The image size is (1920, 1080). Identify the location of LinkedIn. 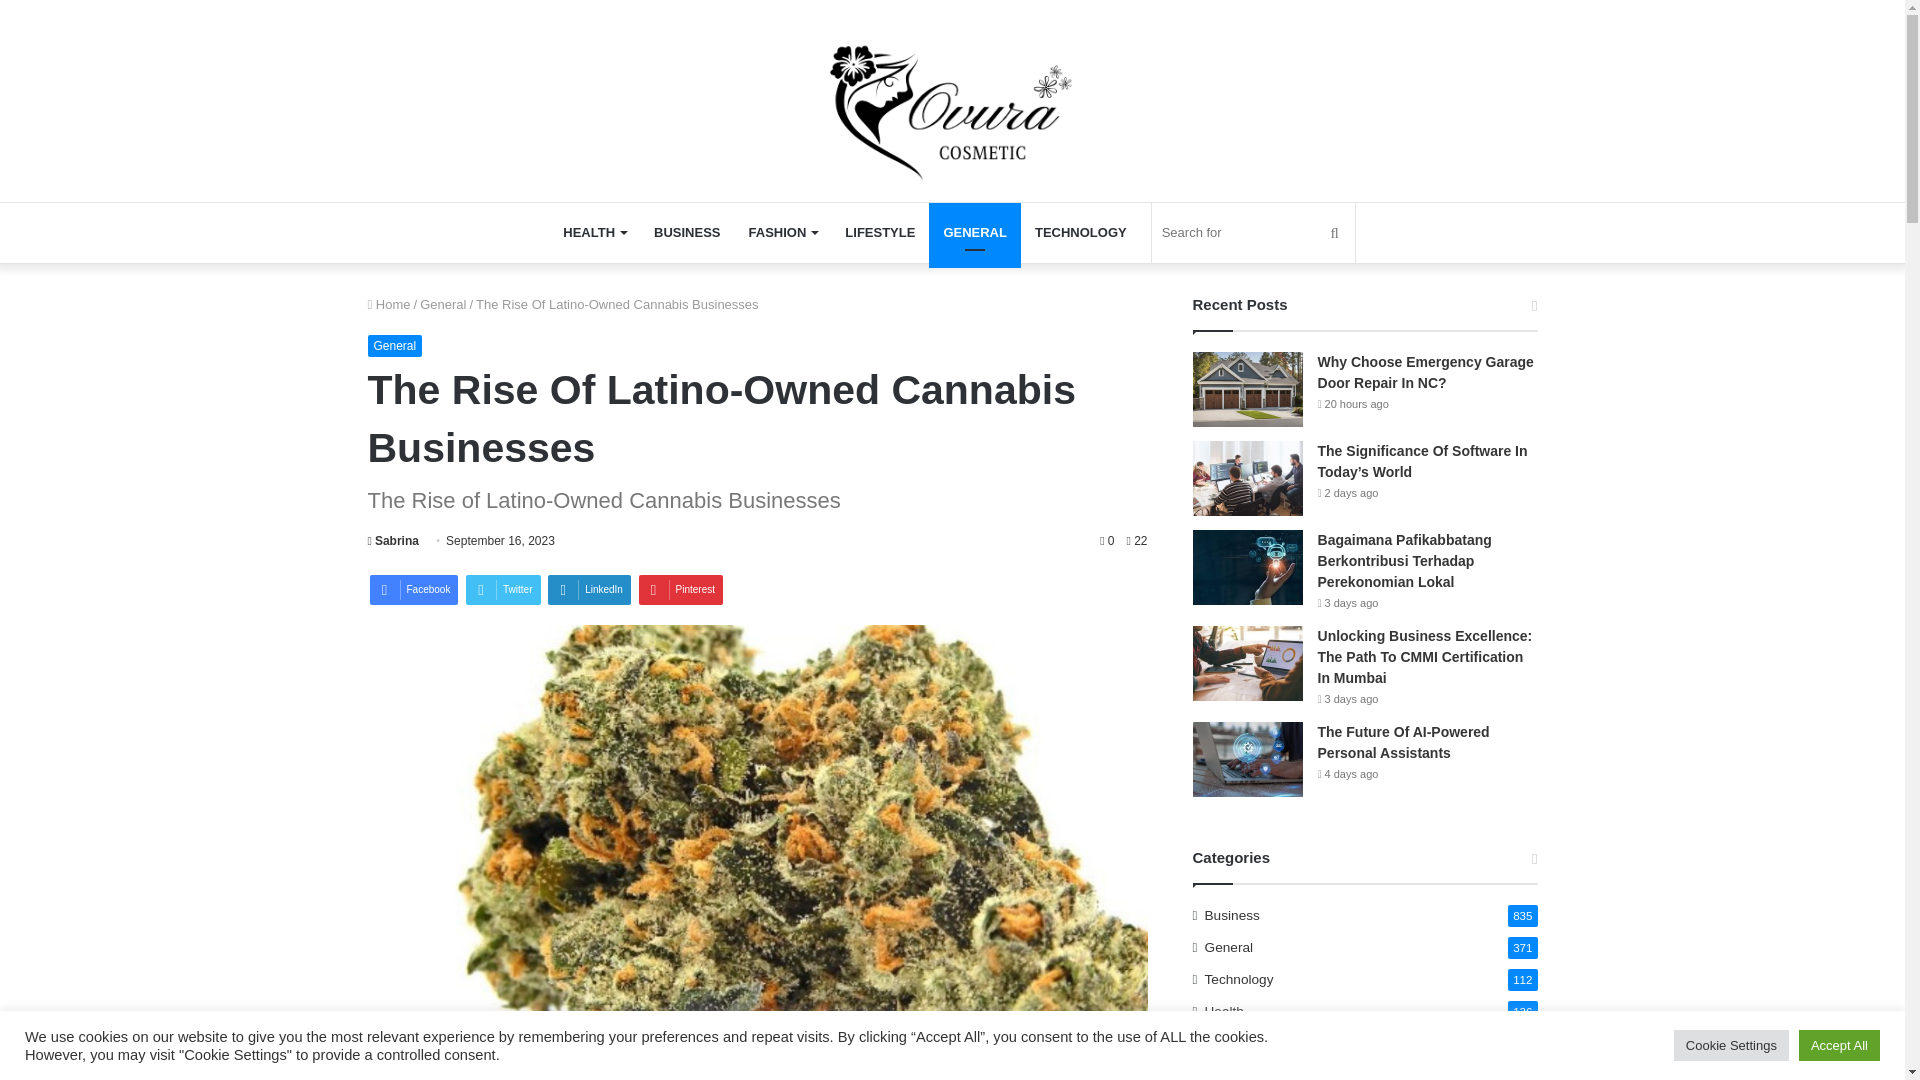
(589, 589).